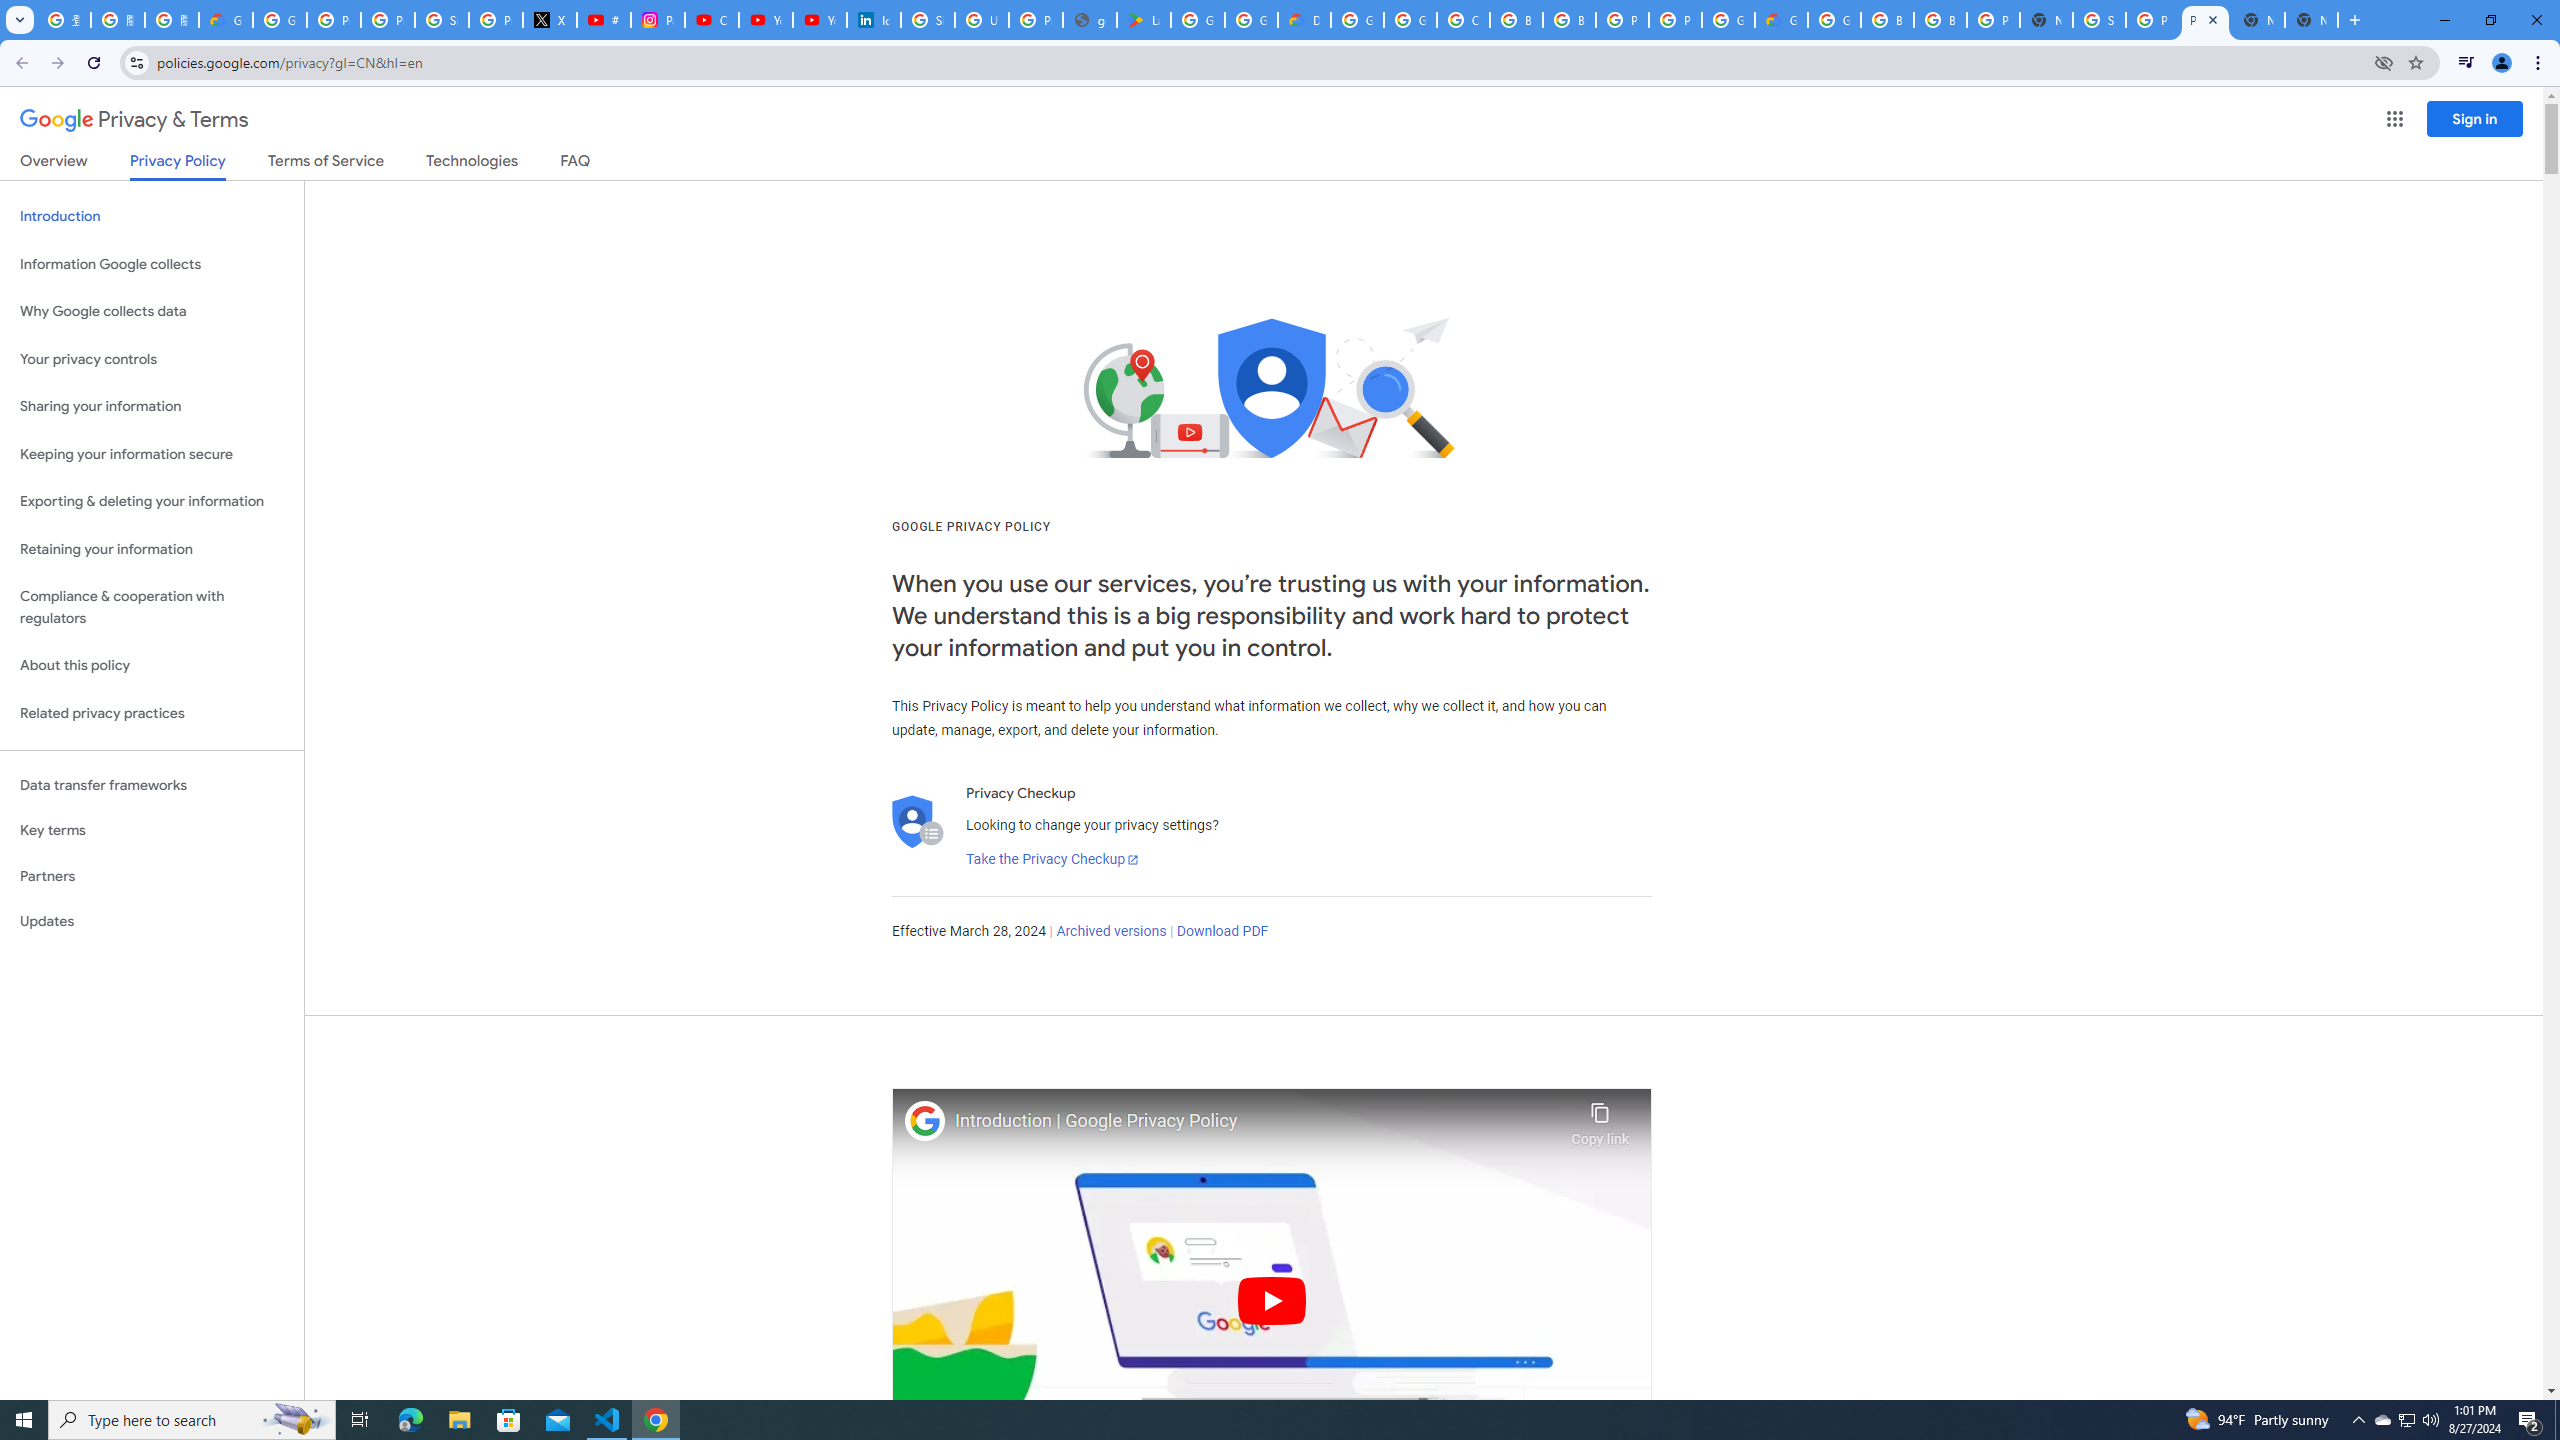 The height and width of the screenshot is (1440, 2560). Describe the element at coordinates (2099, 20) in the screenshot. I see `Sign in - Google Accounts` at that location.